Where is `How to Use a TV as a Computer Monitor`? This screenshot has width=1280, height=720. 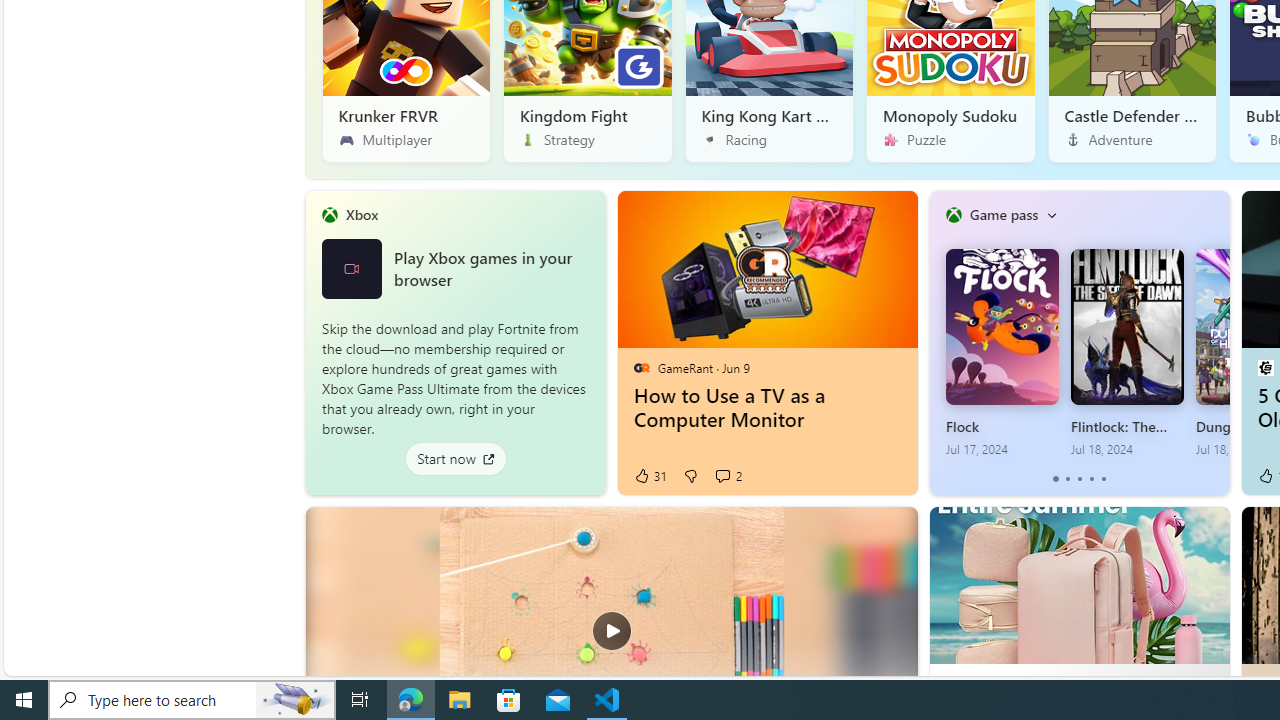 How to Use a TV as a Computer Monitor is located at coordinates (768, 408).